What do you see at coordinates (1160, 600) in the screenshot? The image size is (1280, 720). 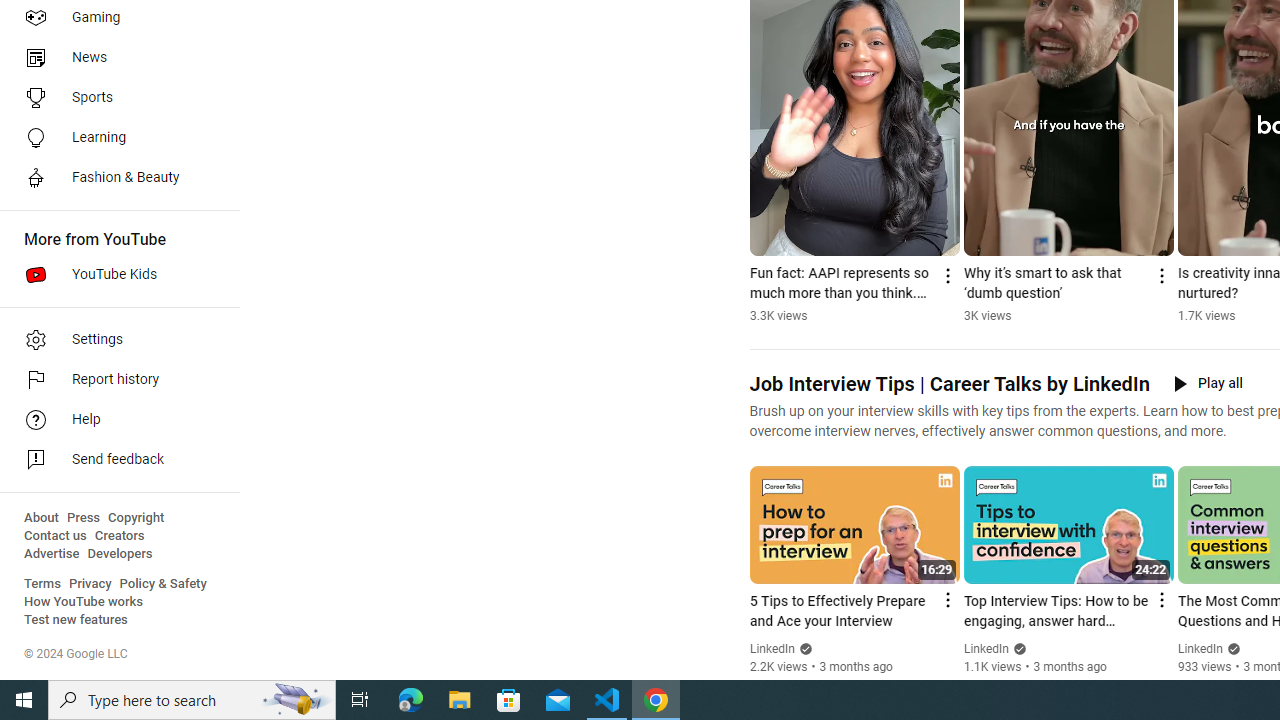 I see `Action menu` at bounding box center [1160, 600].